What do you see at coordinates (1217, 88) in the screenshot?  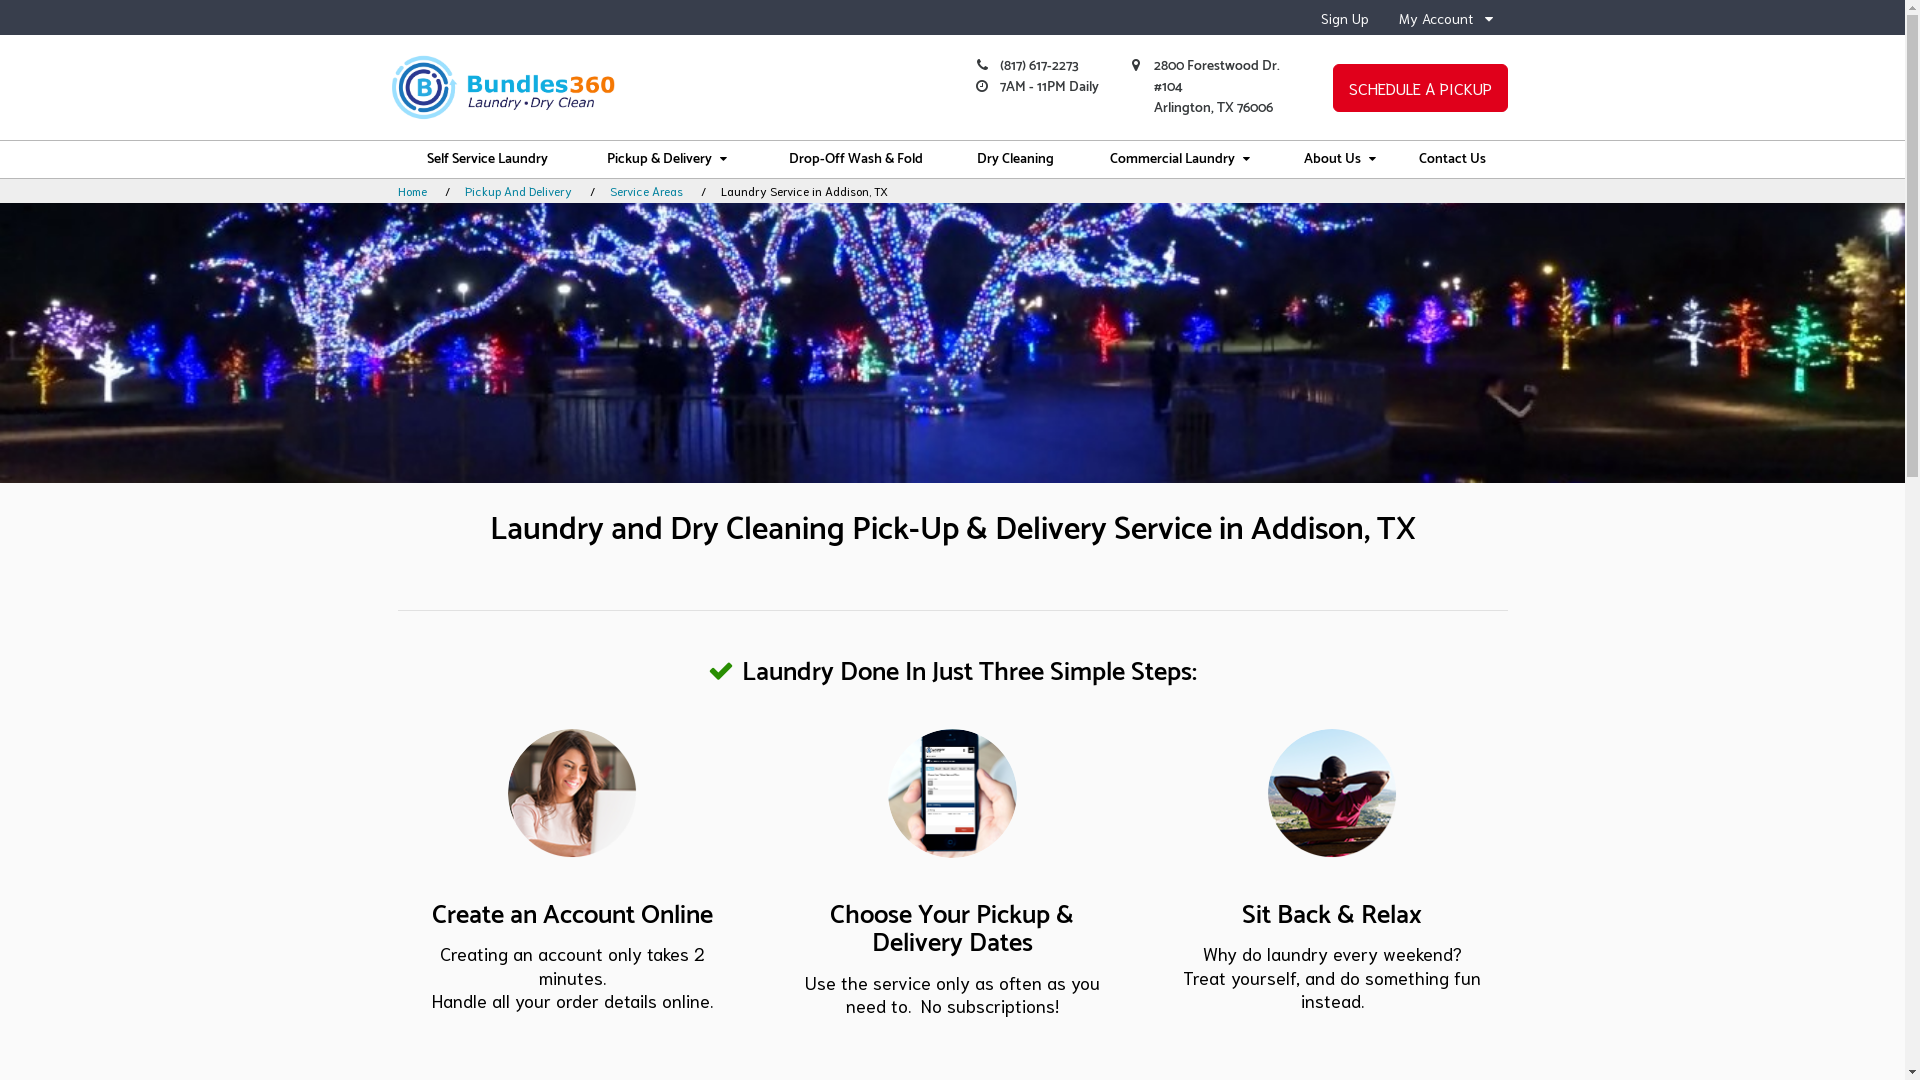 I see `2800 Forestwood Dr.
#104
Arlington, TX 76006` at bounding box center [1217, 88].